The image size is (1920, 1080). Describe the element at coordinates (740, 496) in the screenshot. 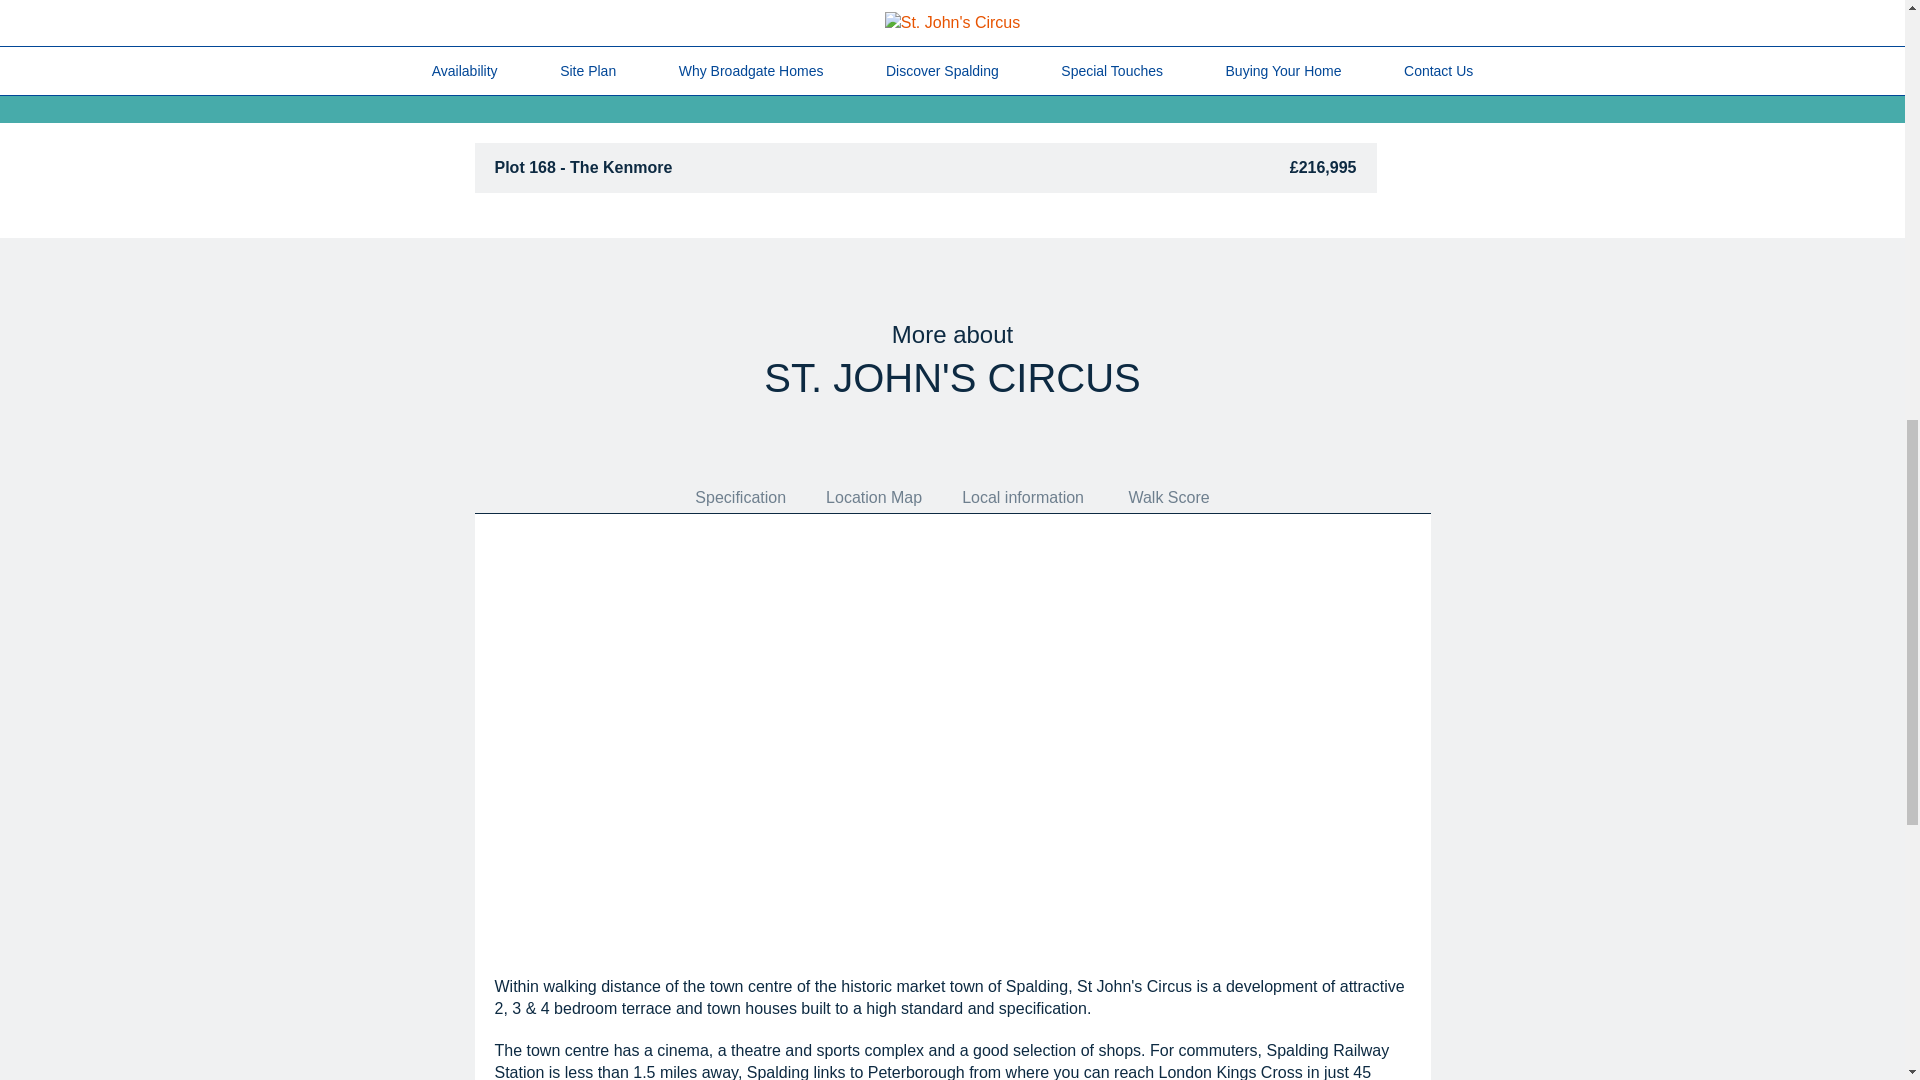

I see `Specification` at that location.